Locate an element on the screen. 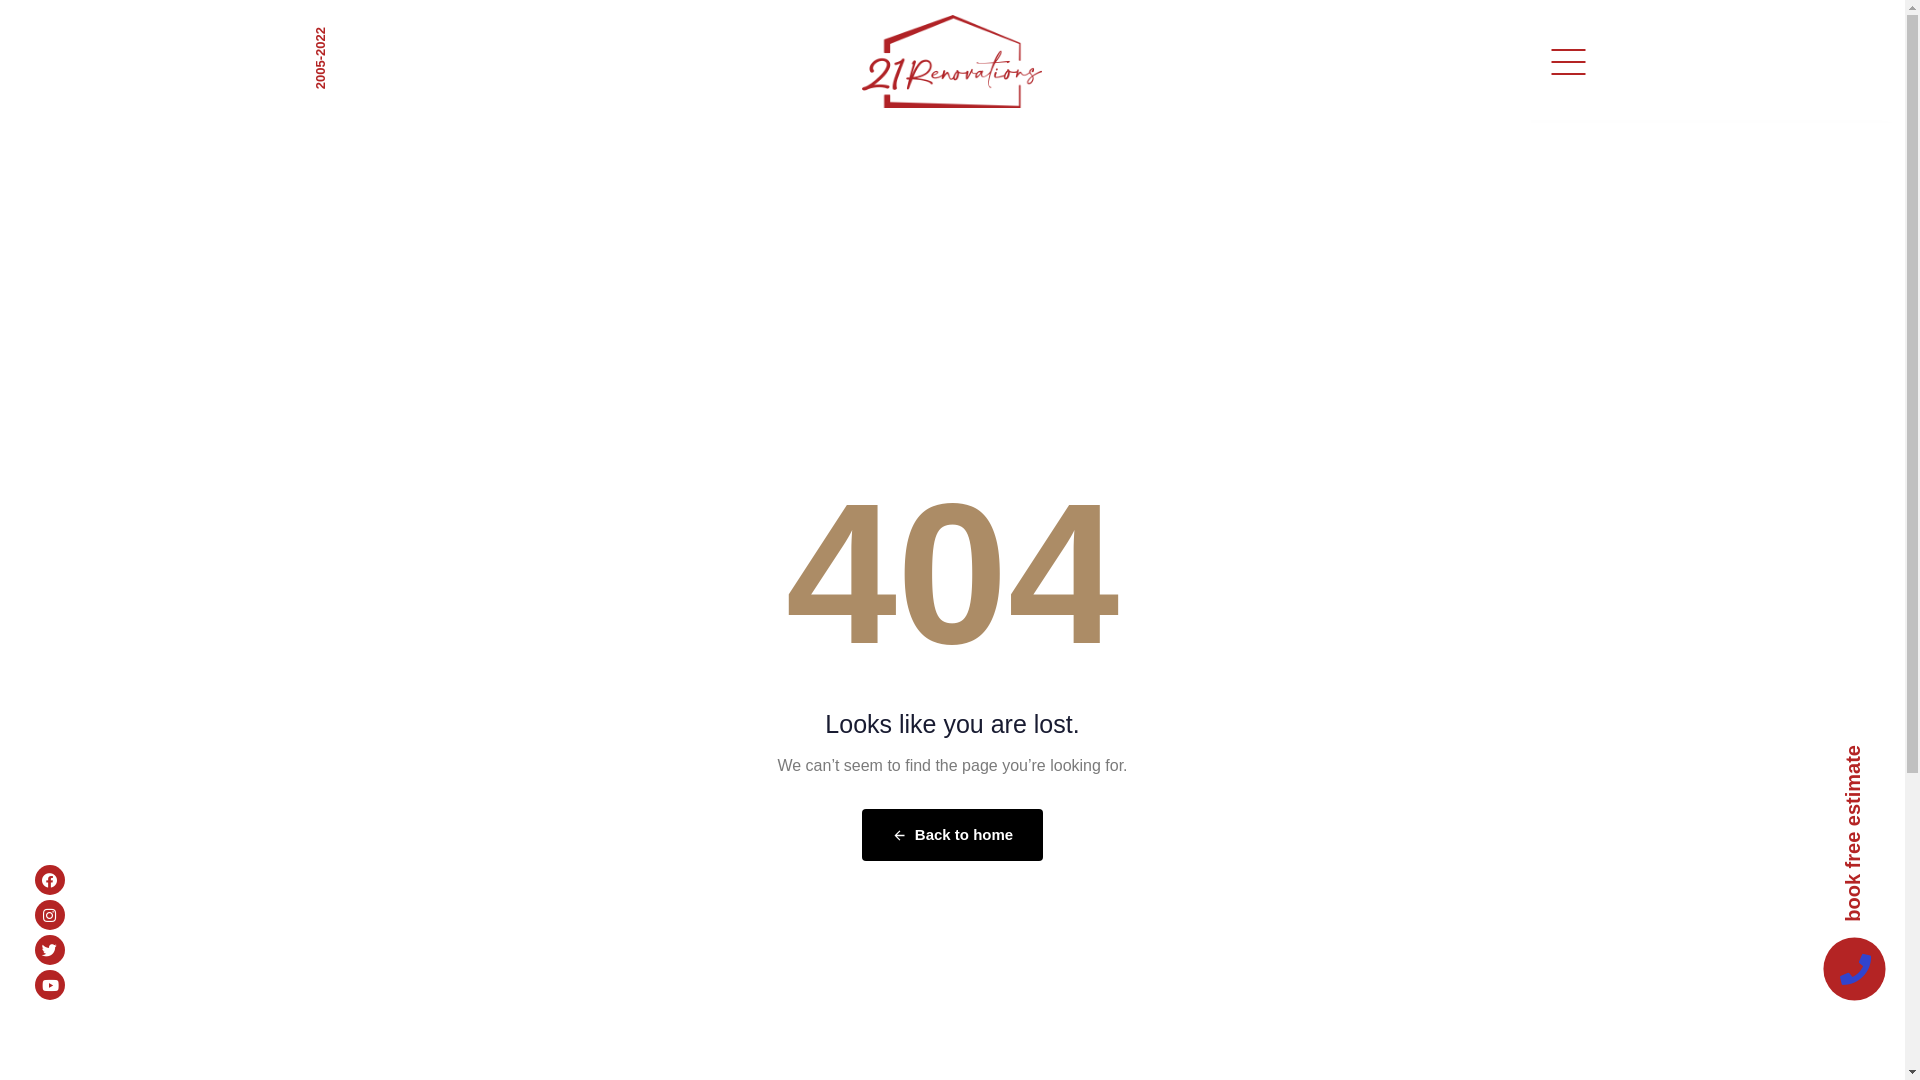 The height and width of the screenshot is (1080, 1920). book free estimate is located at coordinates (1853, 834).